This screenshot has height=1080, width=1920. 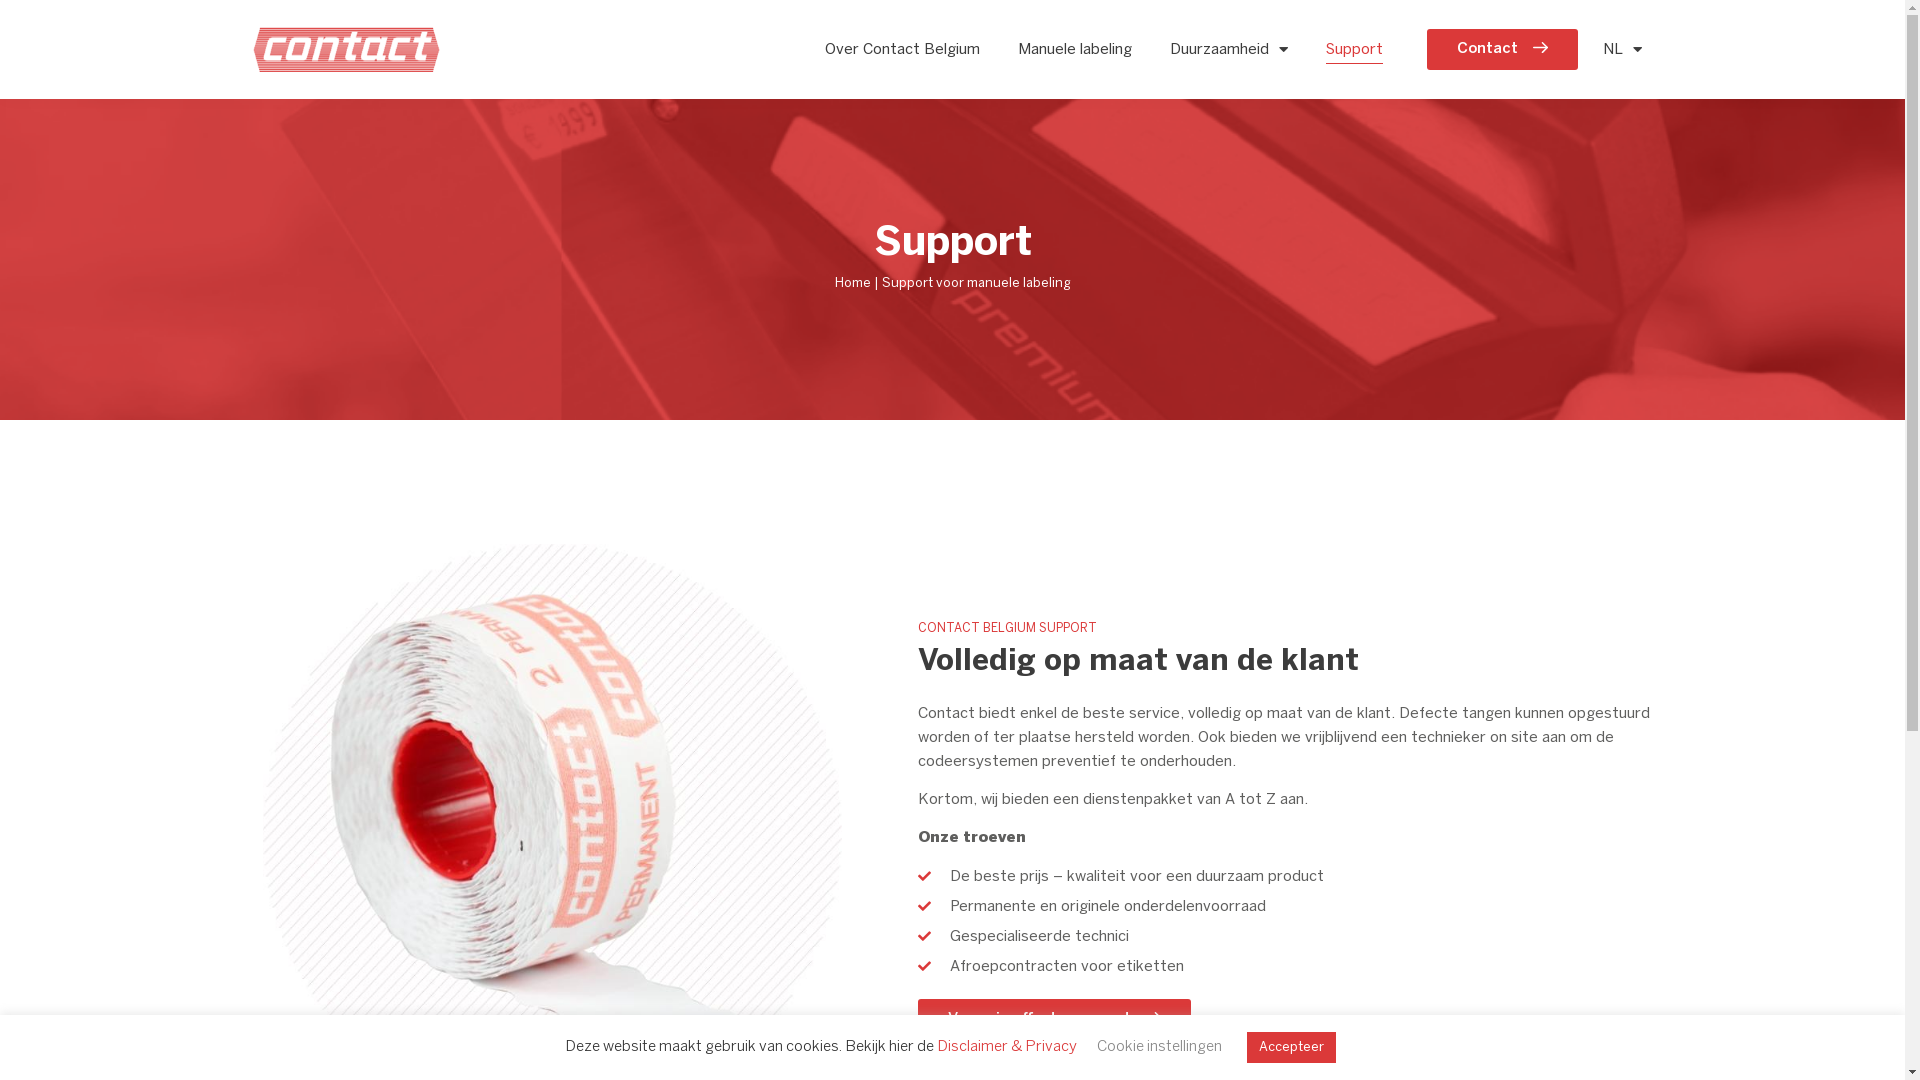 I want to click on Contact, so click(x=1502, y=50).